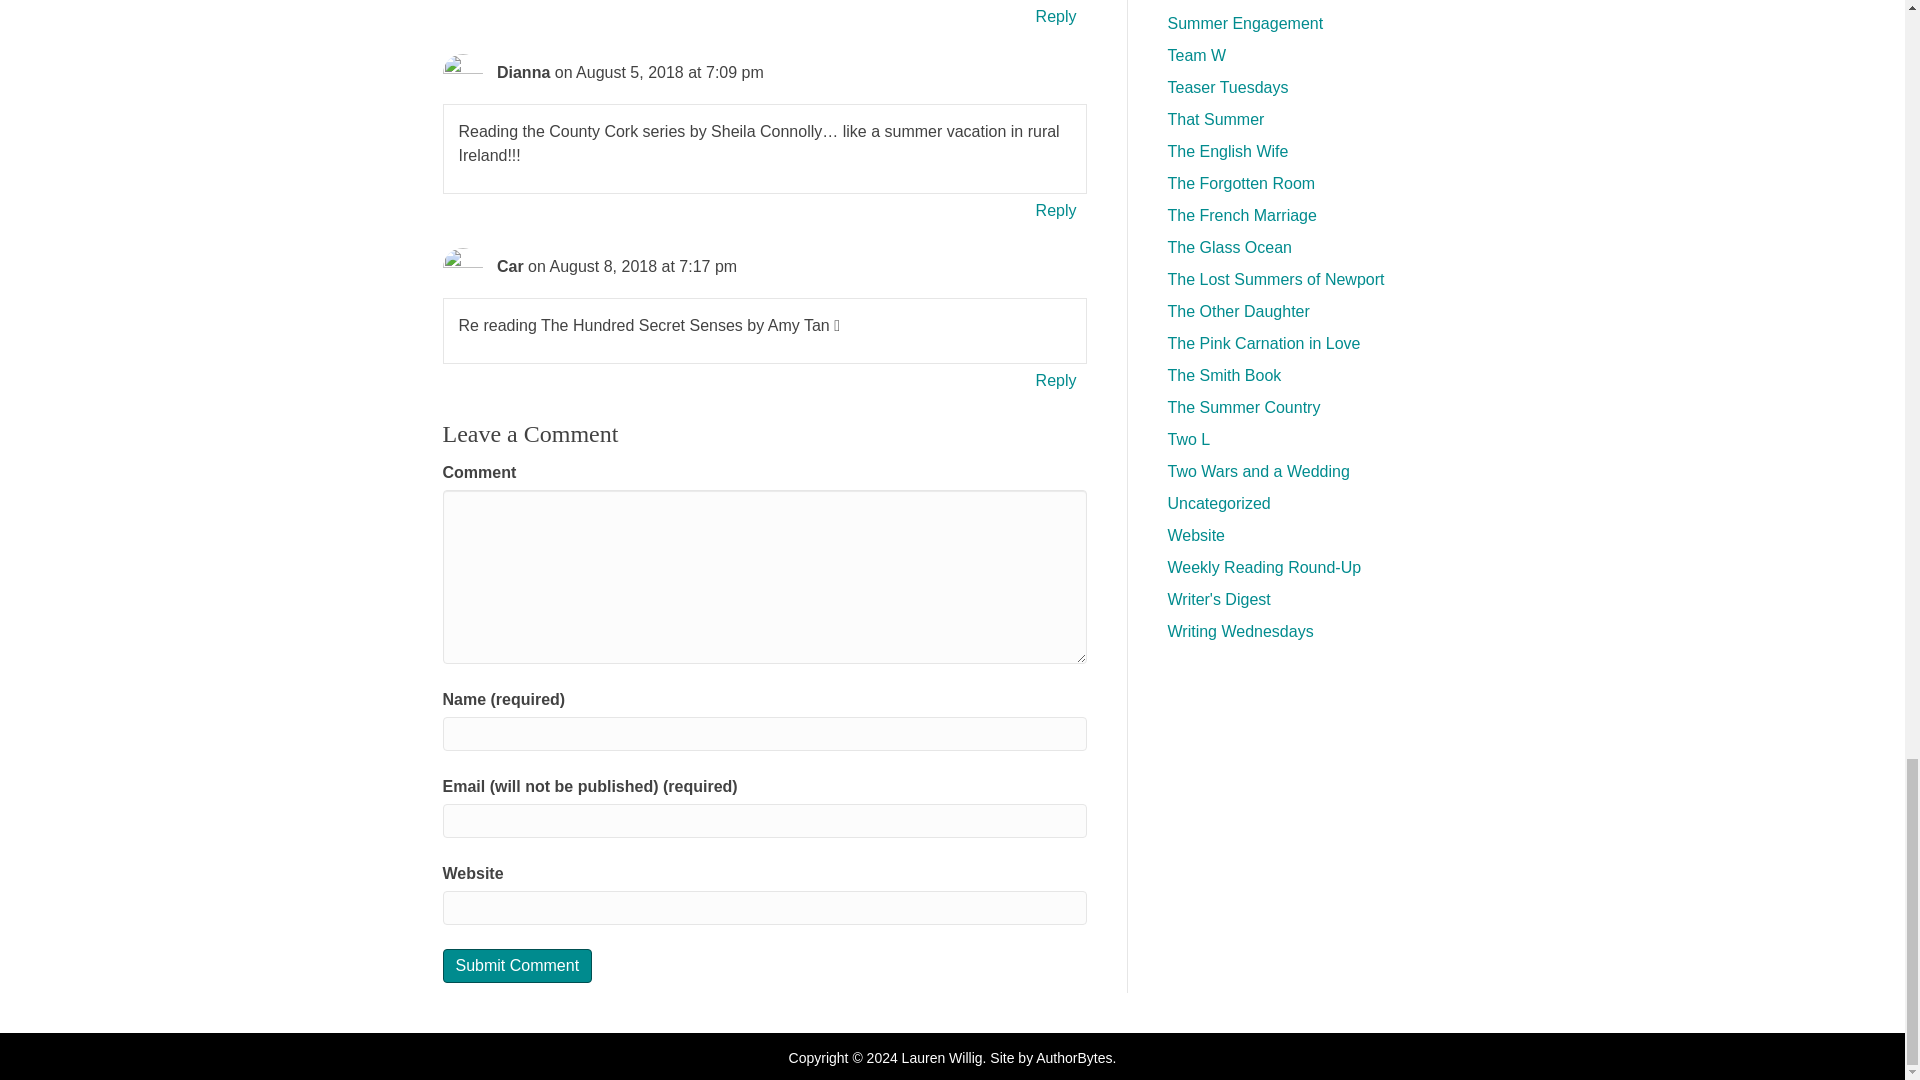 The width and height of the screenshot is (1920, 1080). I want to click on Reply, so click(1056, 16).